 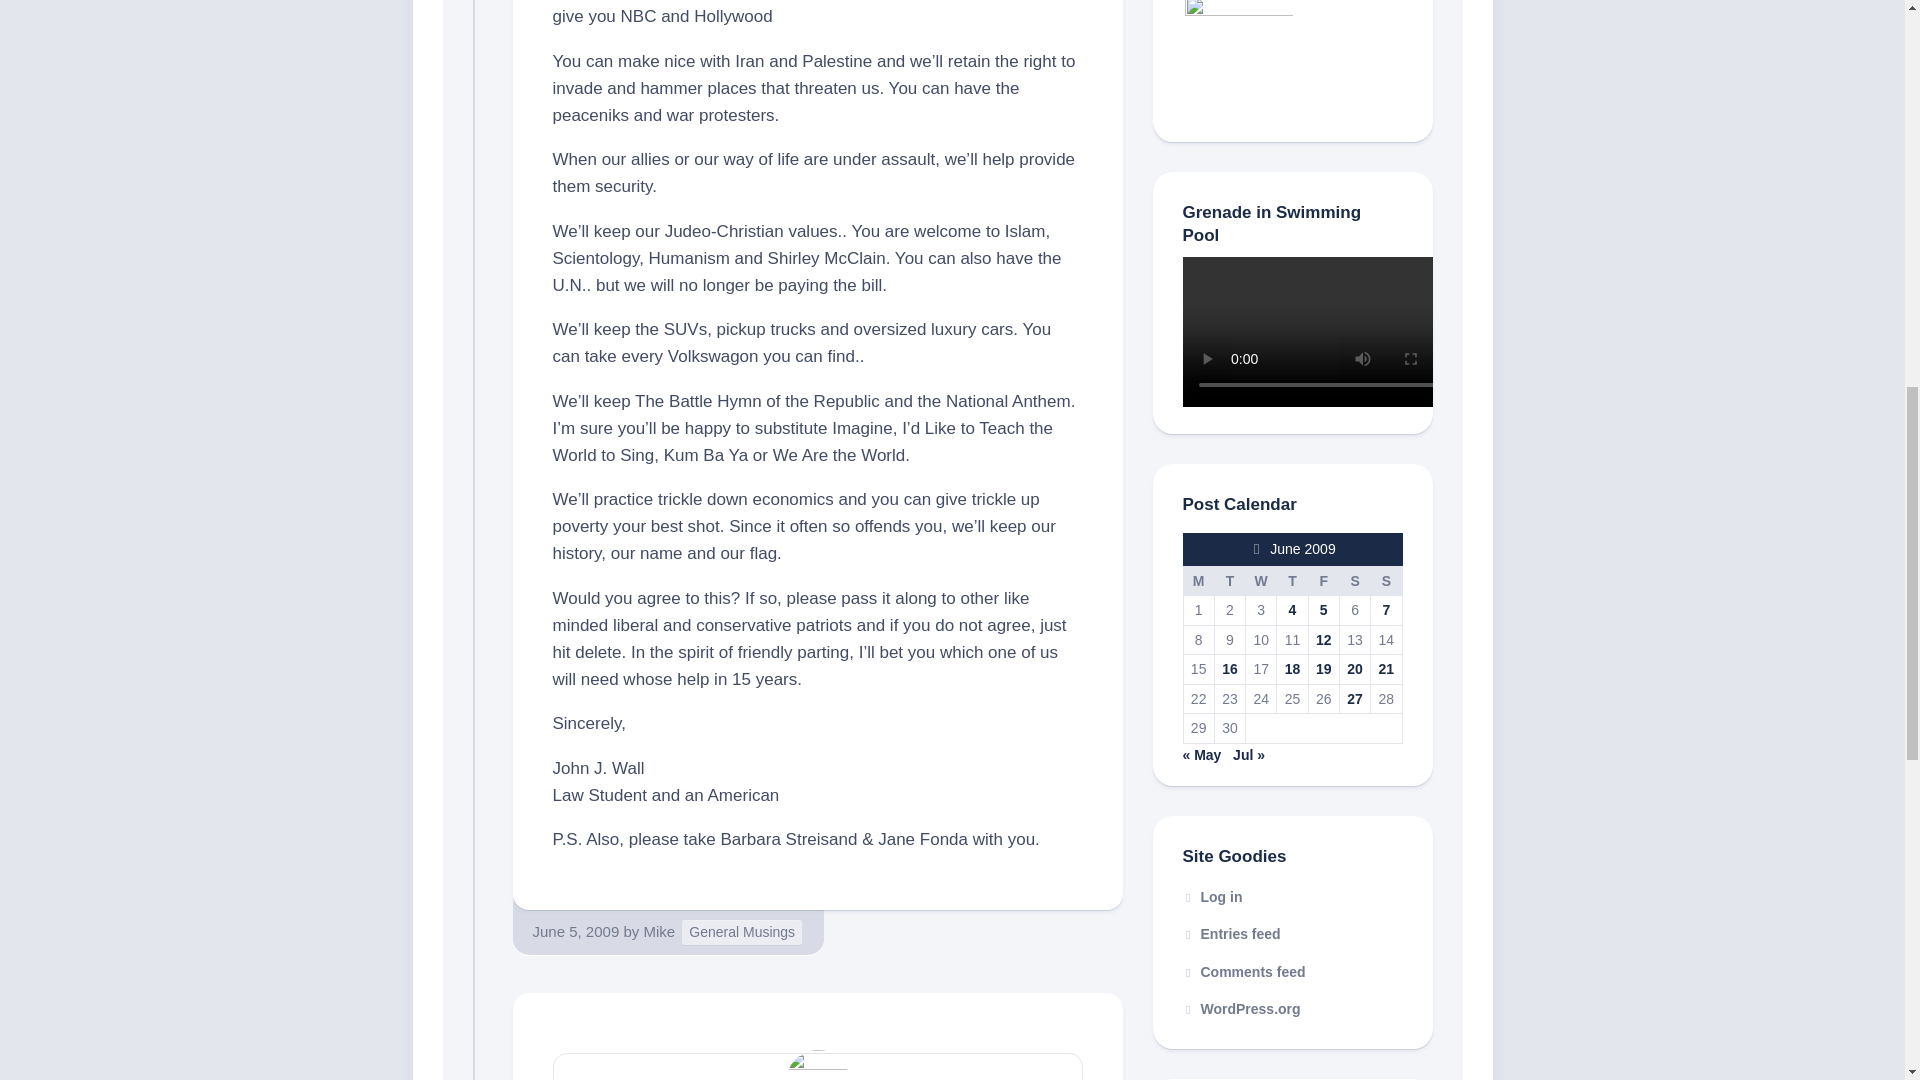 I want to click on 20, so click(x=1355, y=668).